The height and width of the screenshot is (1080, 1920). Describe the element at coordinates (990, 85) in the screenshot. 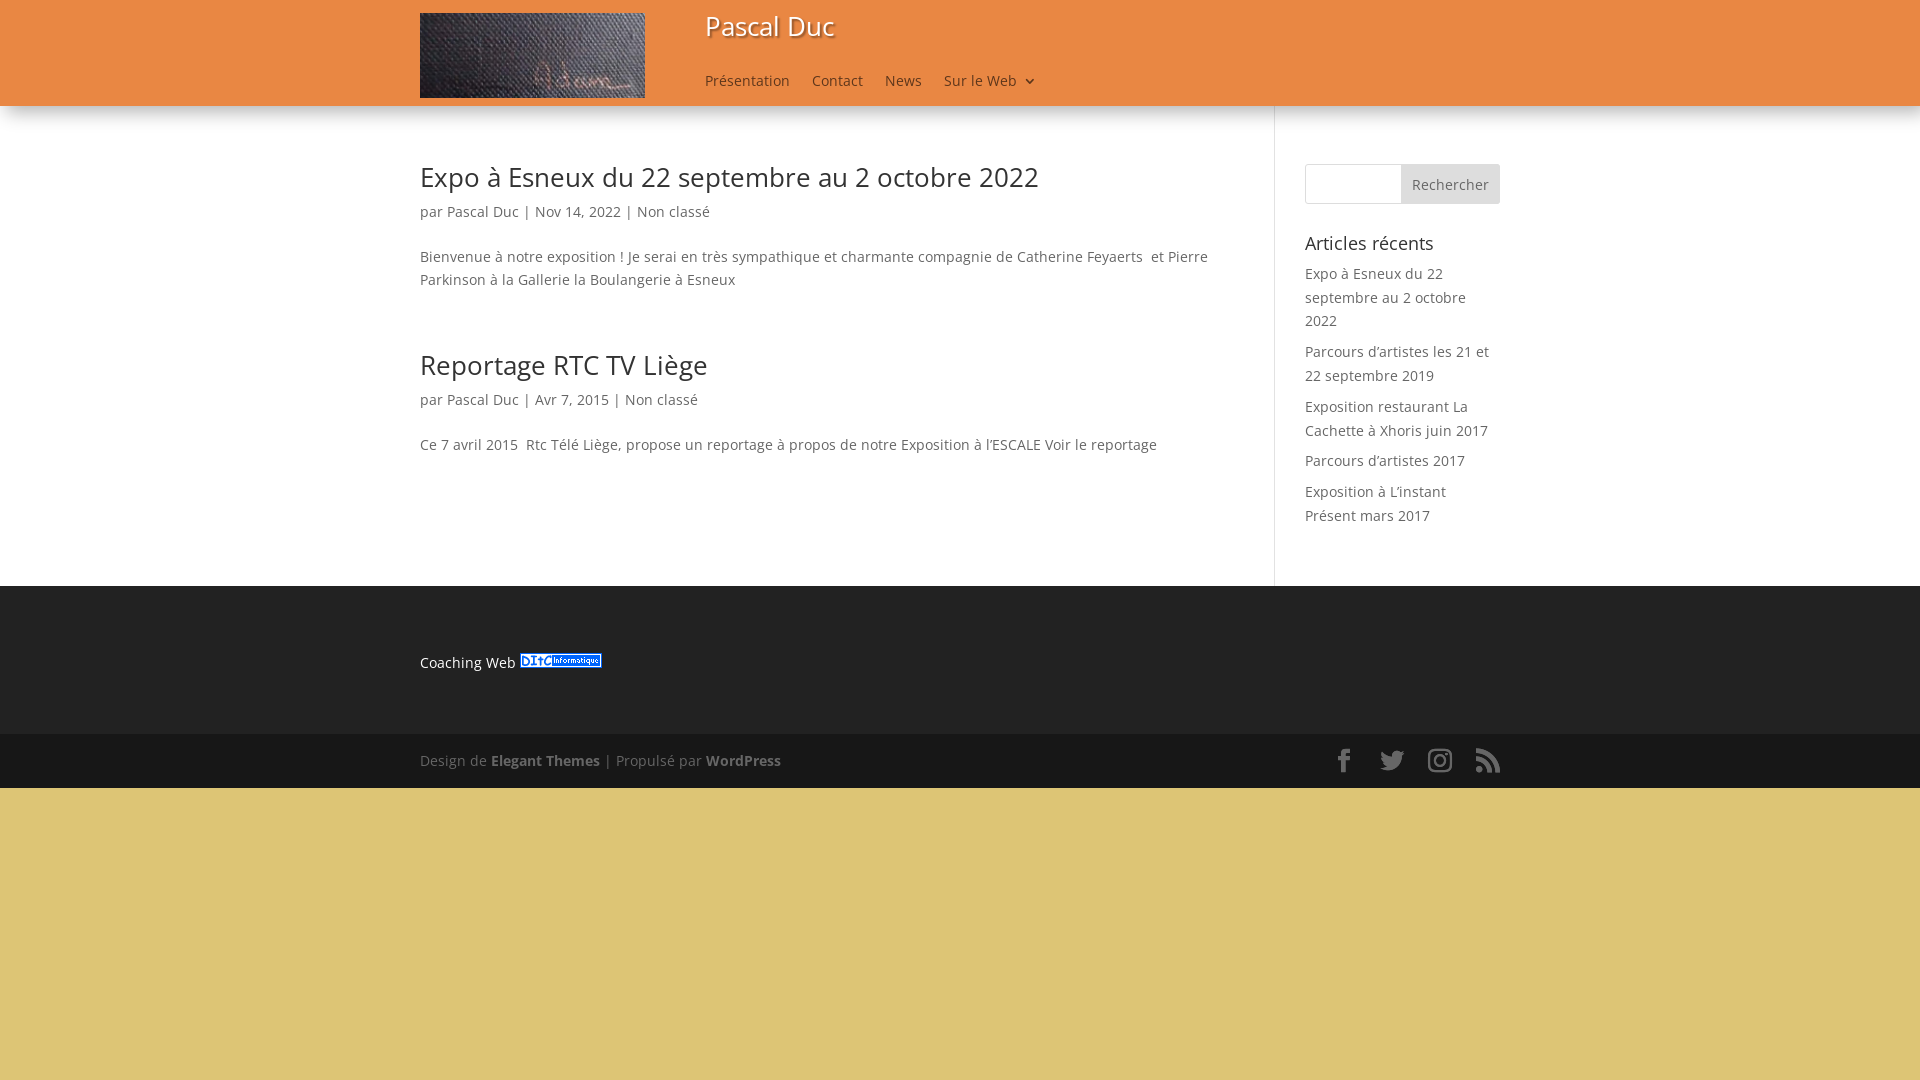

I see `Sur le Web` at that location.